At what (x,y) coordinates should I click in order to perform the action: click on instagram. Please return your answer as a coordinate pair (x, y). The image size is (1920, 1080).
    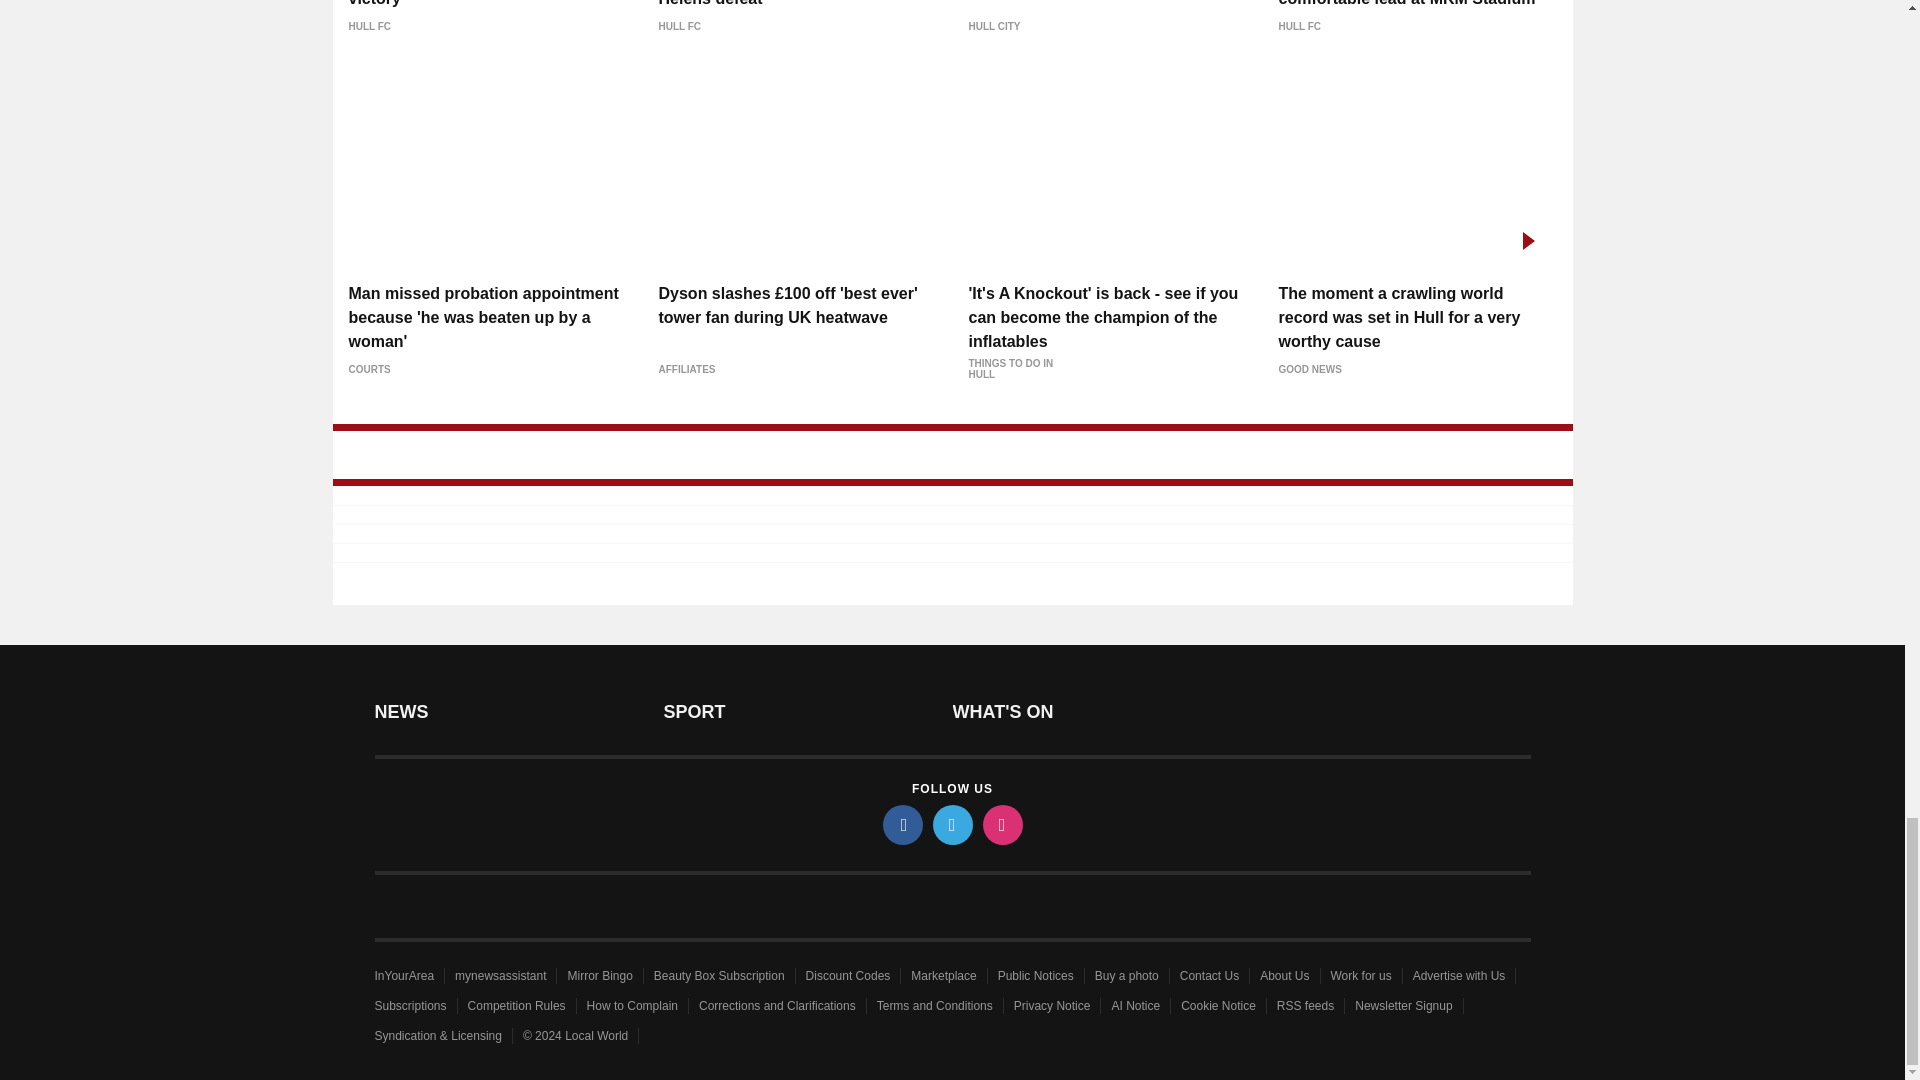
    Looking at the image, I should click on (1001, 824).